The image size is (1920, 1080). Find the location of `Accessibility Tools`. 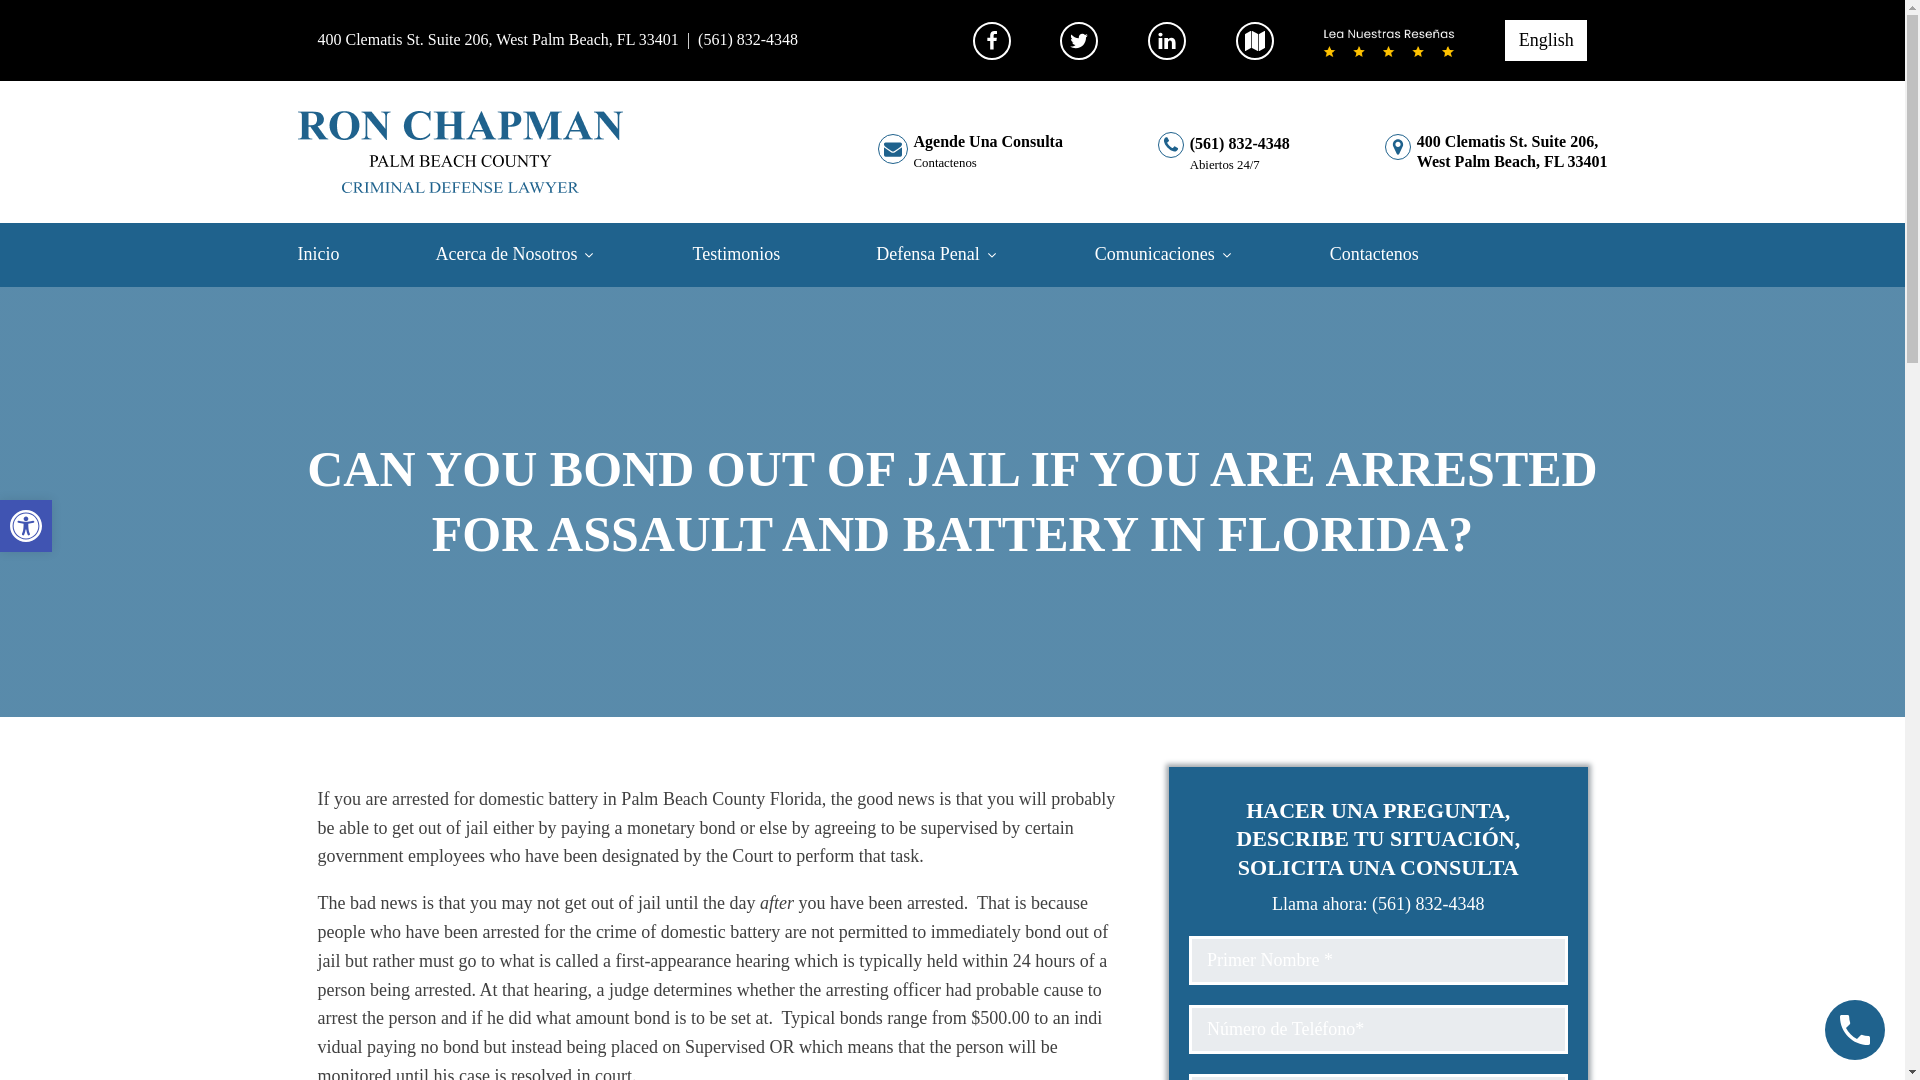

Accessibility Tools is located at coordinates (346, 254).